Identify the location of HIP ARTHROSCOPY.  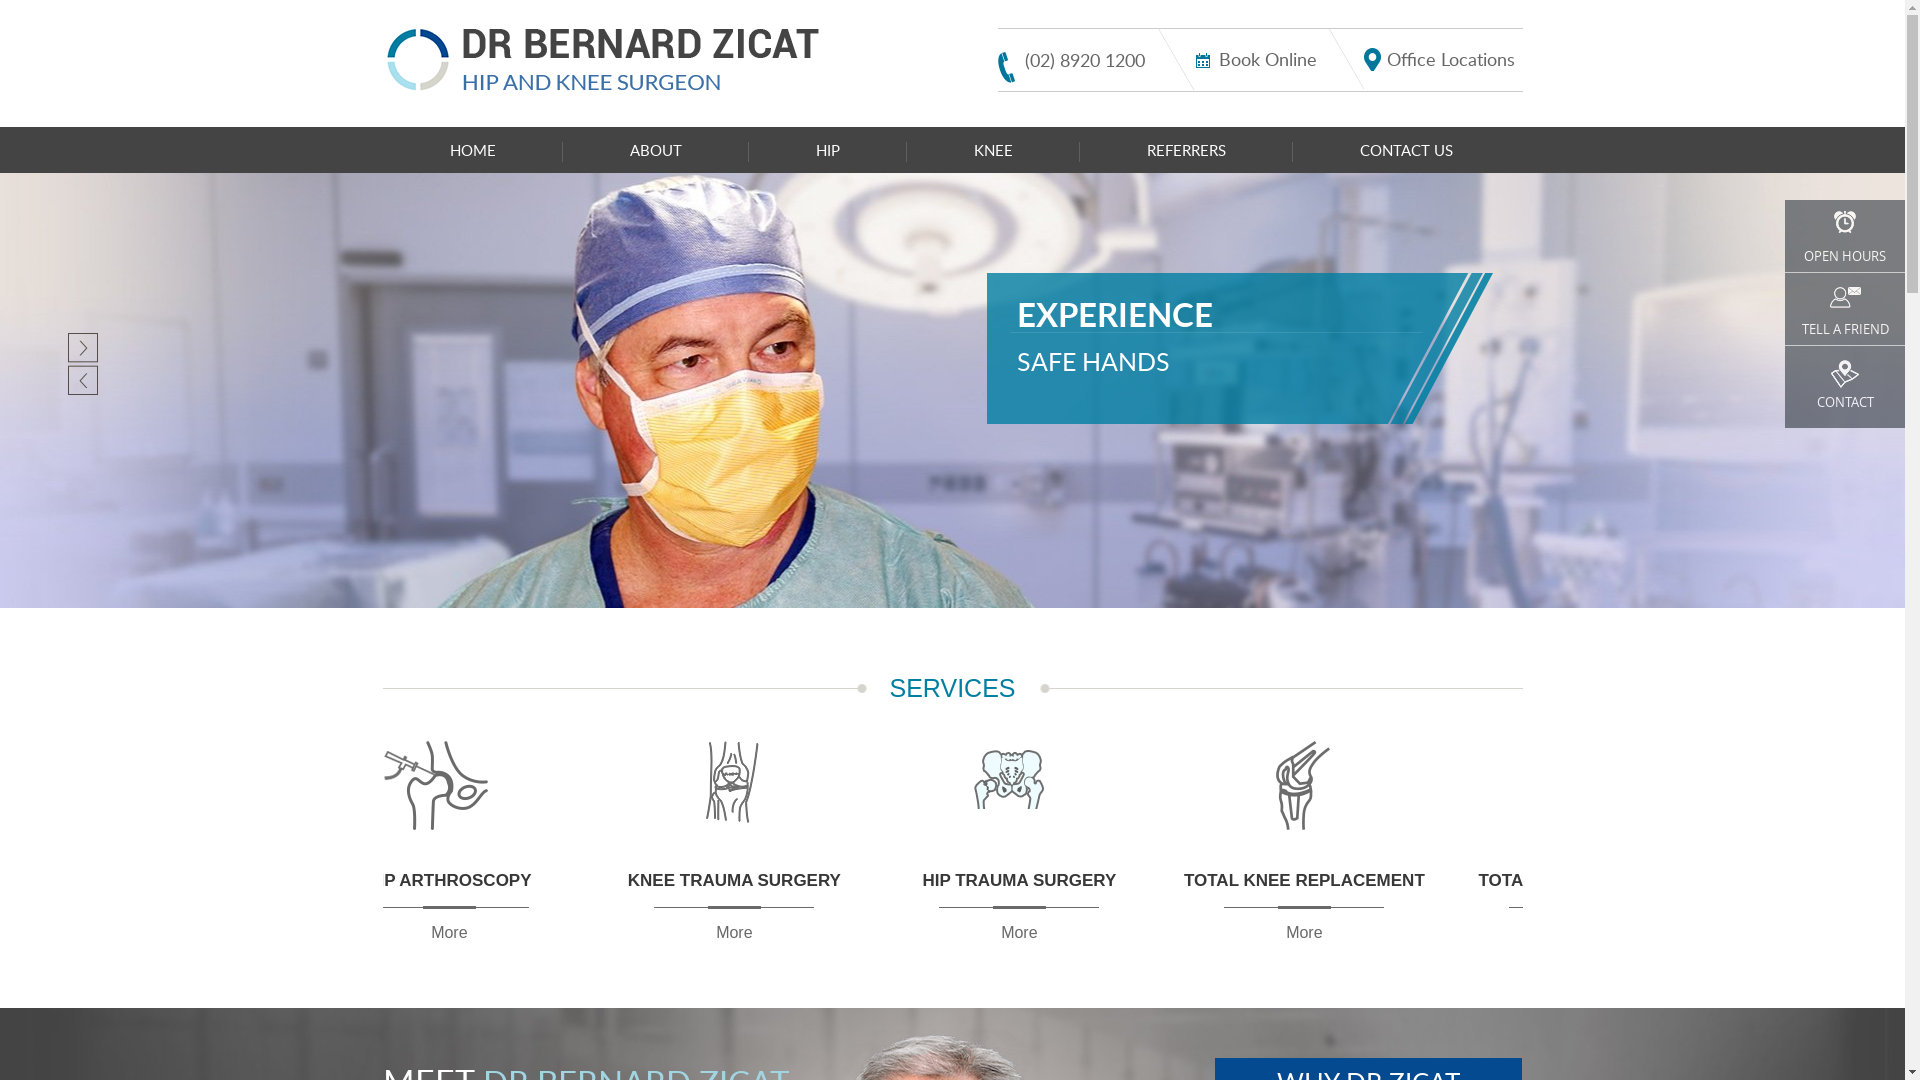
(1548, 816).